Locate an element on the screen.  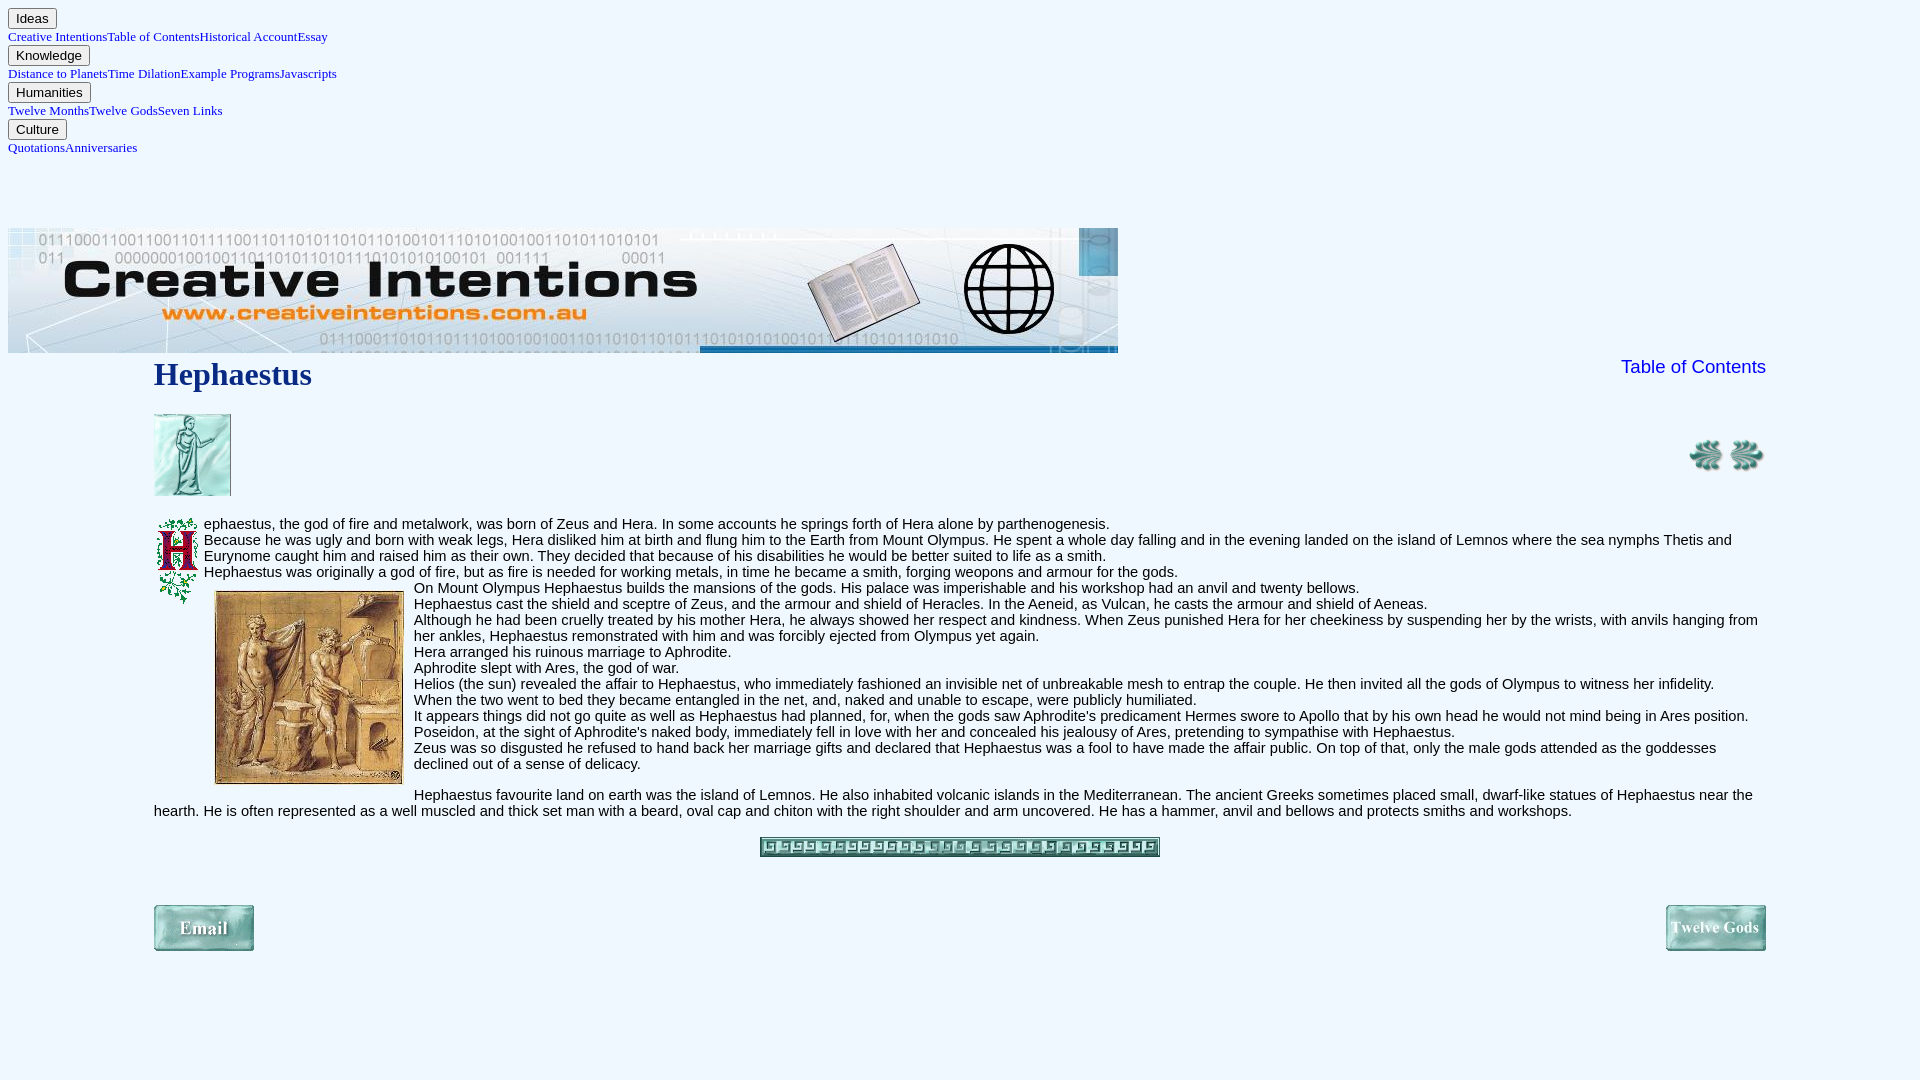
Table of Contents is located at coordinates (1694, 366).